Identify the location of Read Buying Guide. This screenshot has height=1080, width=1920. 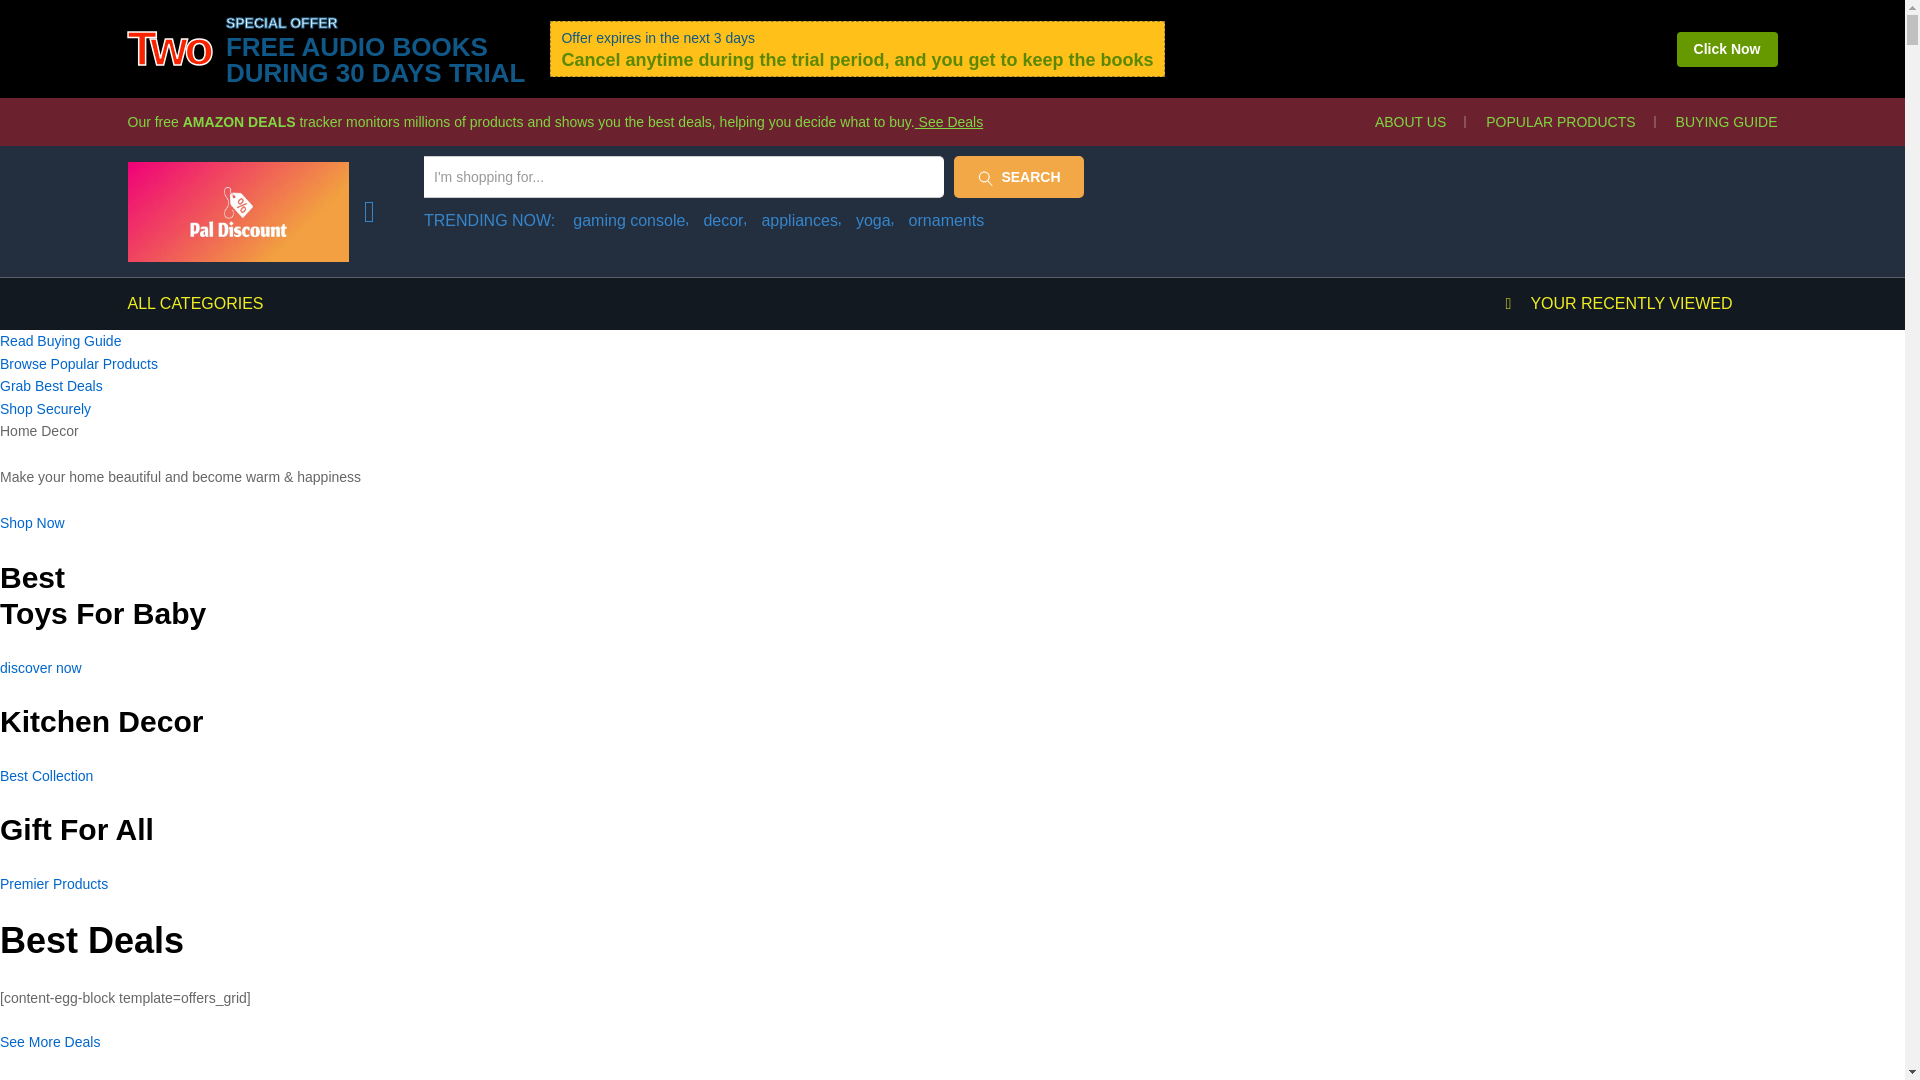
(60, 340).